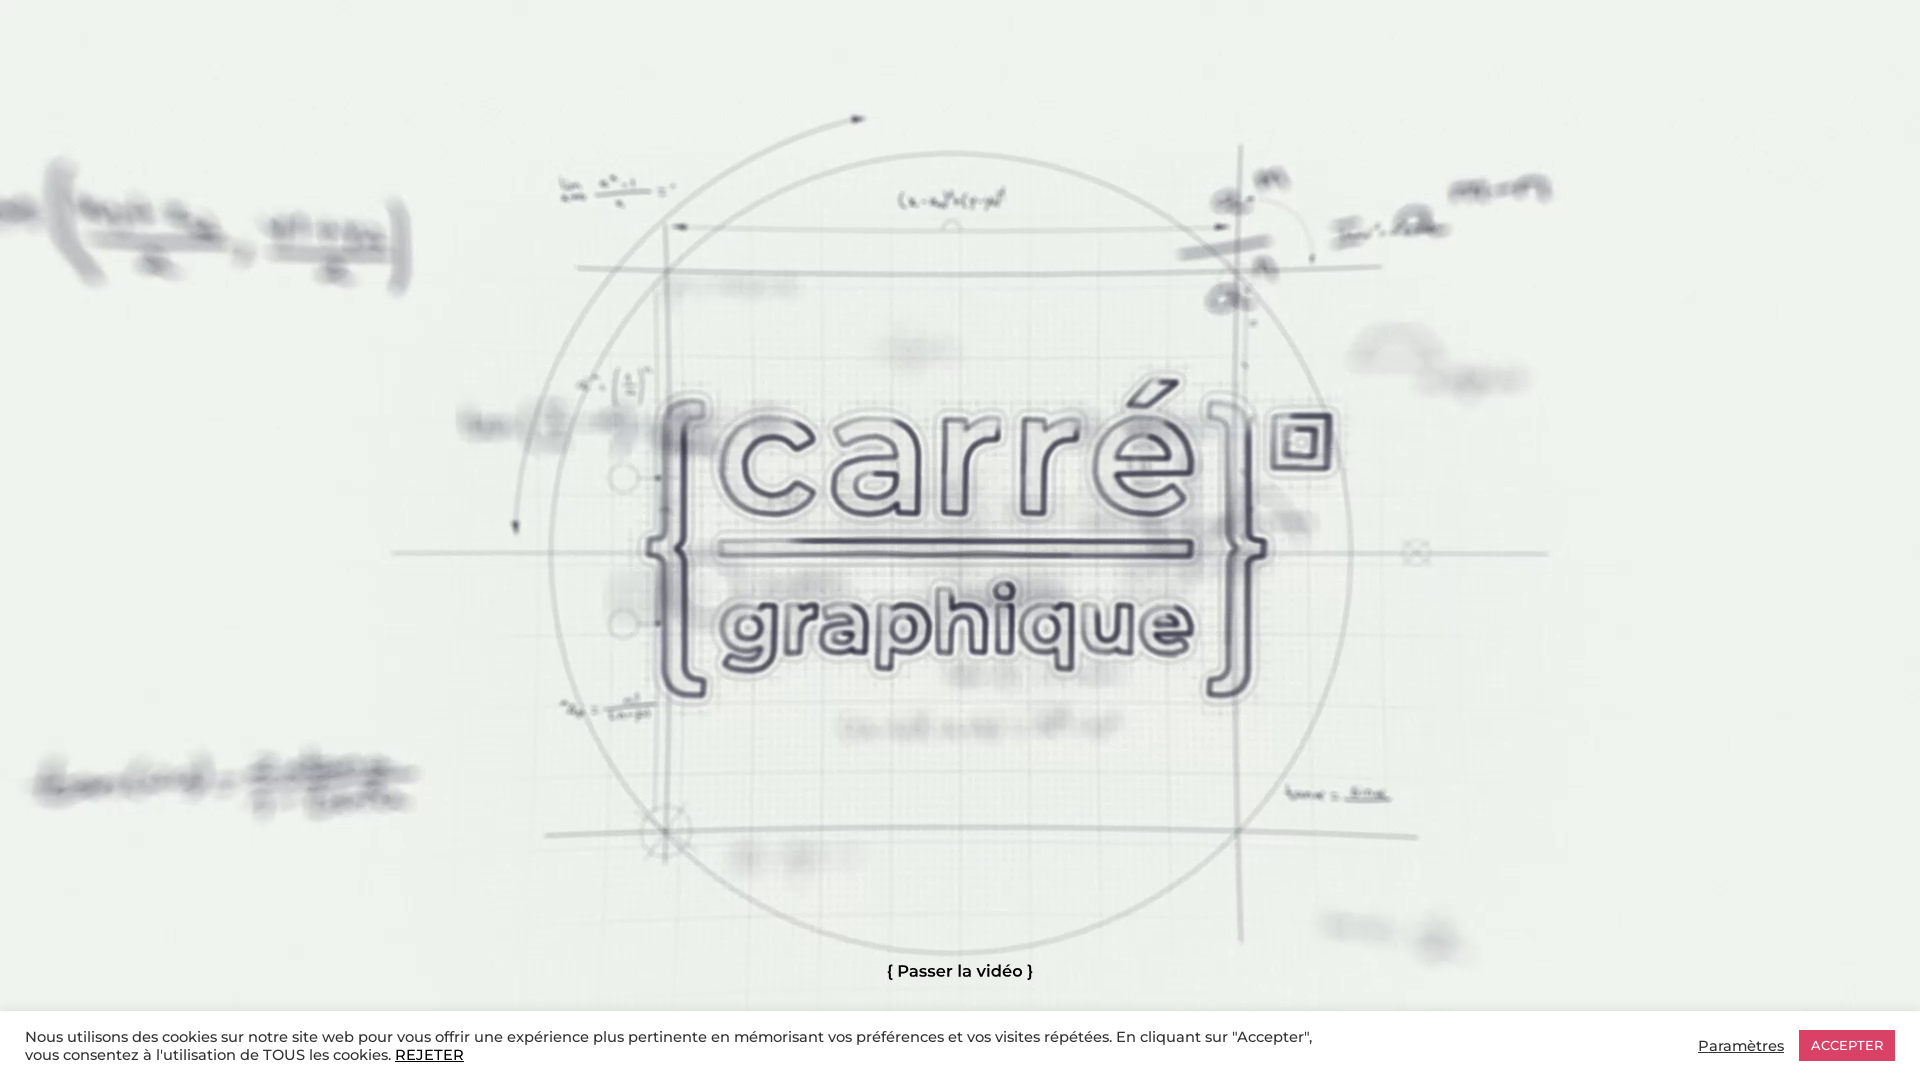 Image resolution: width=1920 pixels, height=1080 pixels. I want to click on ACCEPTER, so click(1847, 1046).